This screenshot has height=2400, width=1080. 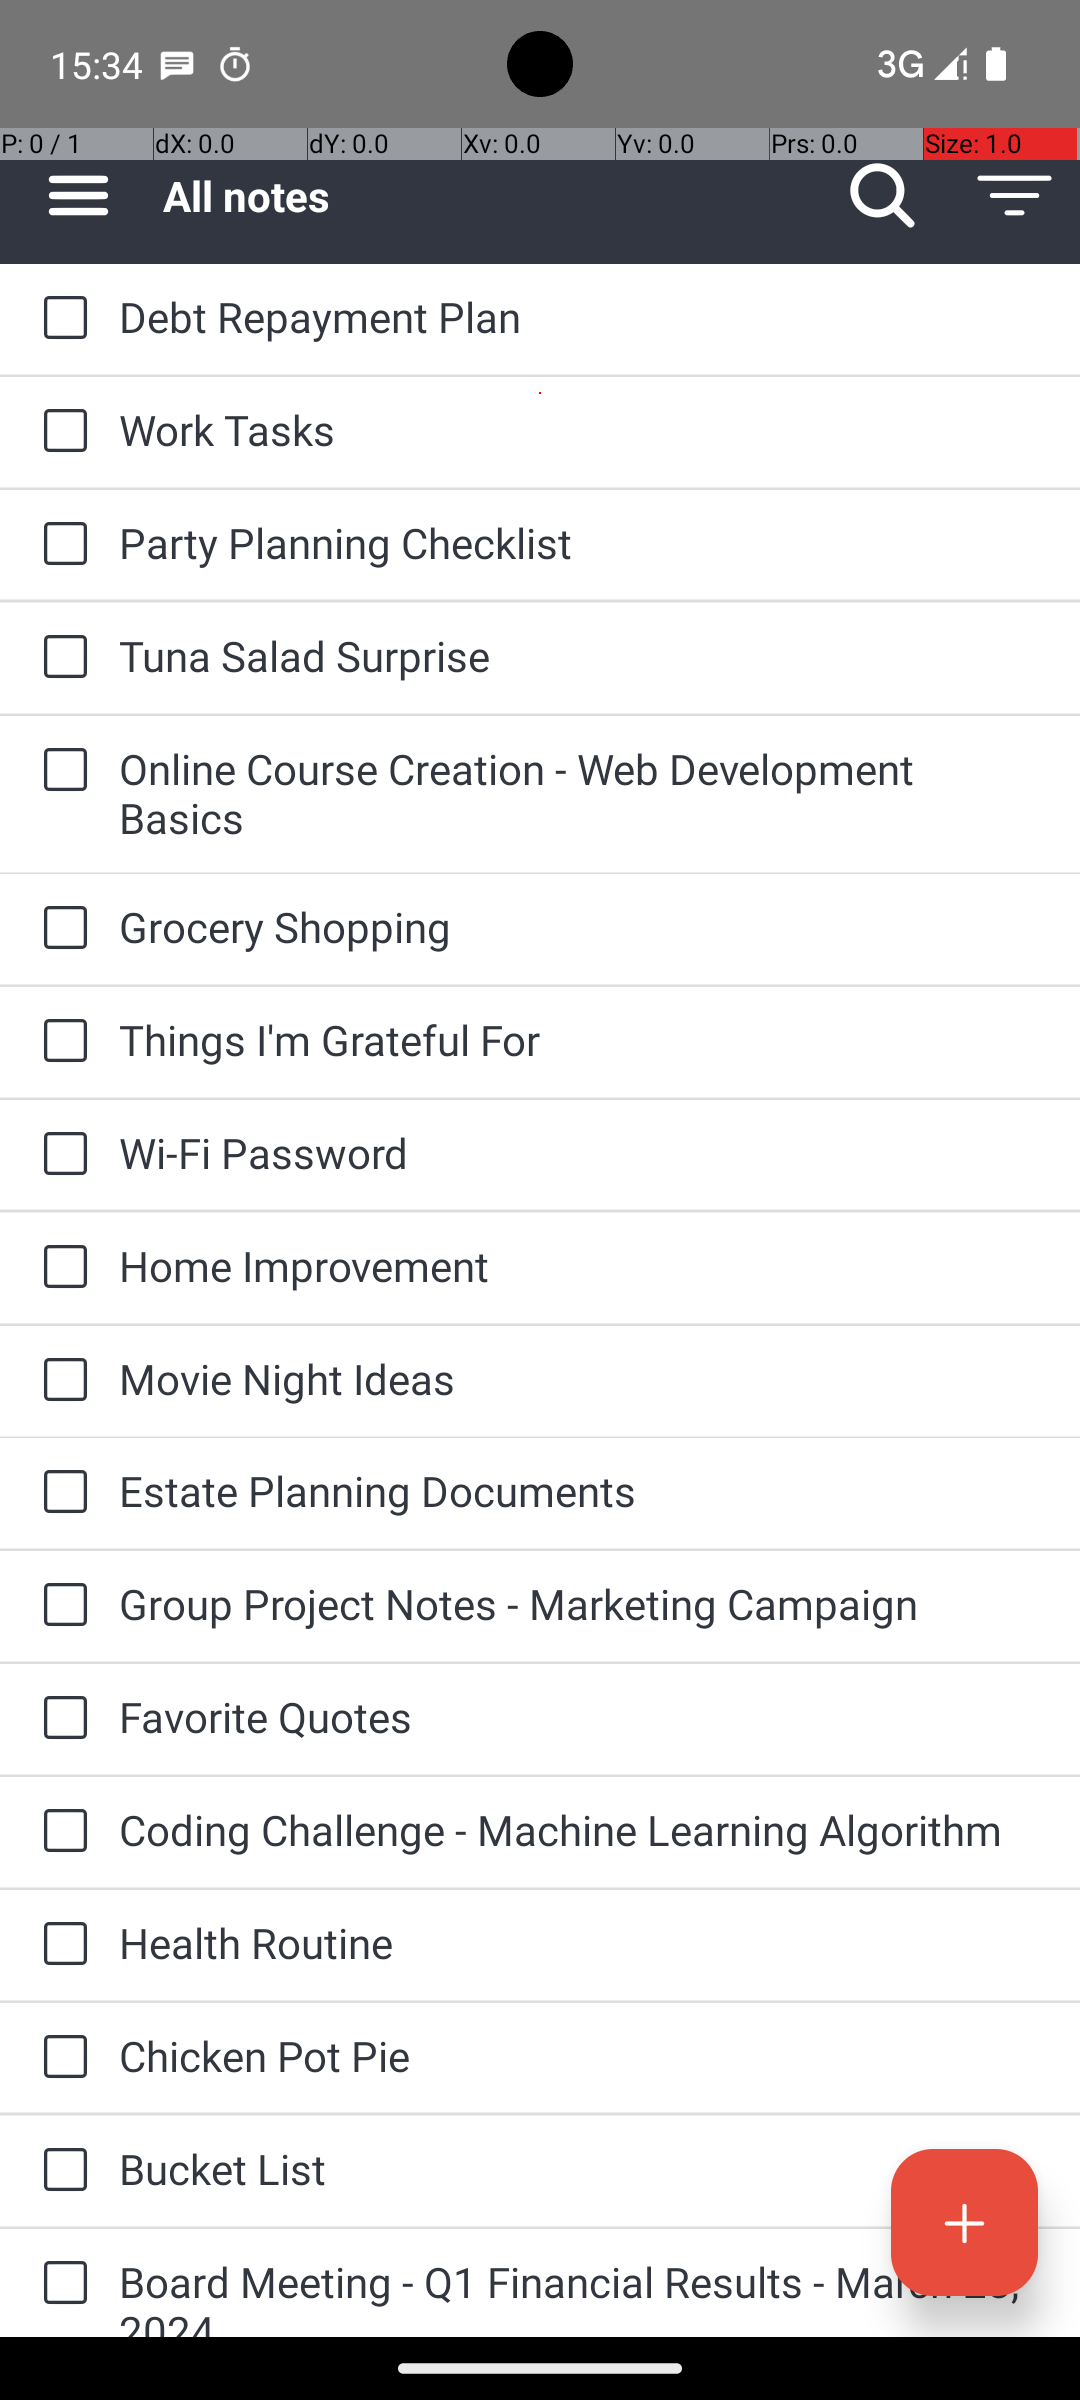 What do you see at coordinates (60, 2058) in the screenshot?
I see `to-do: Chicken Pot Pie` at bounding box center [60, 2058].